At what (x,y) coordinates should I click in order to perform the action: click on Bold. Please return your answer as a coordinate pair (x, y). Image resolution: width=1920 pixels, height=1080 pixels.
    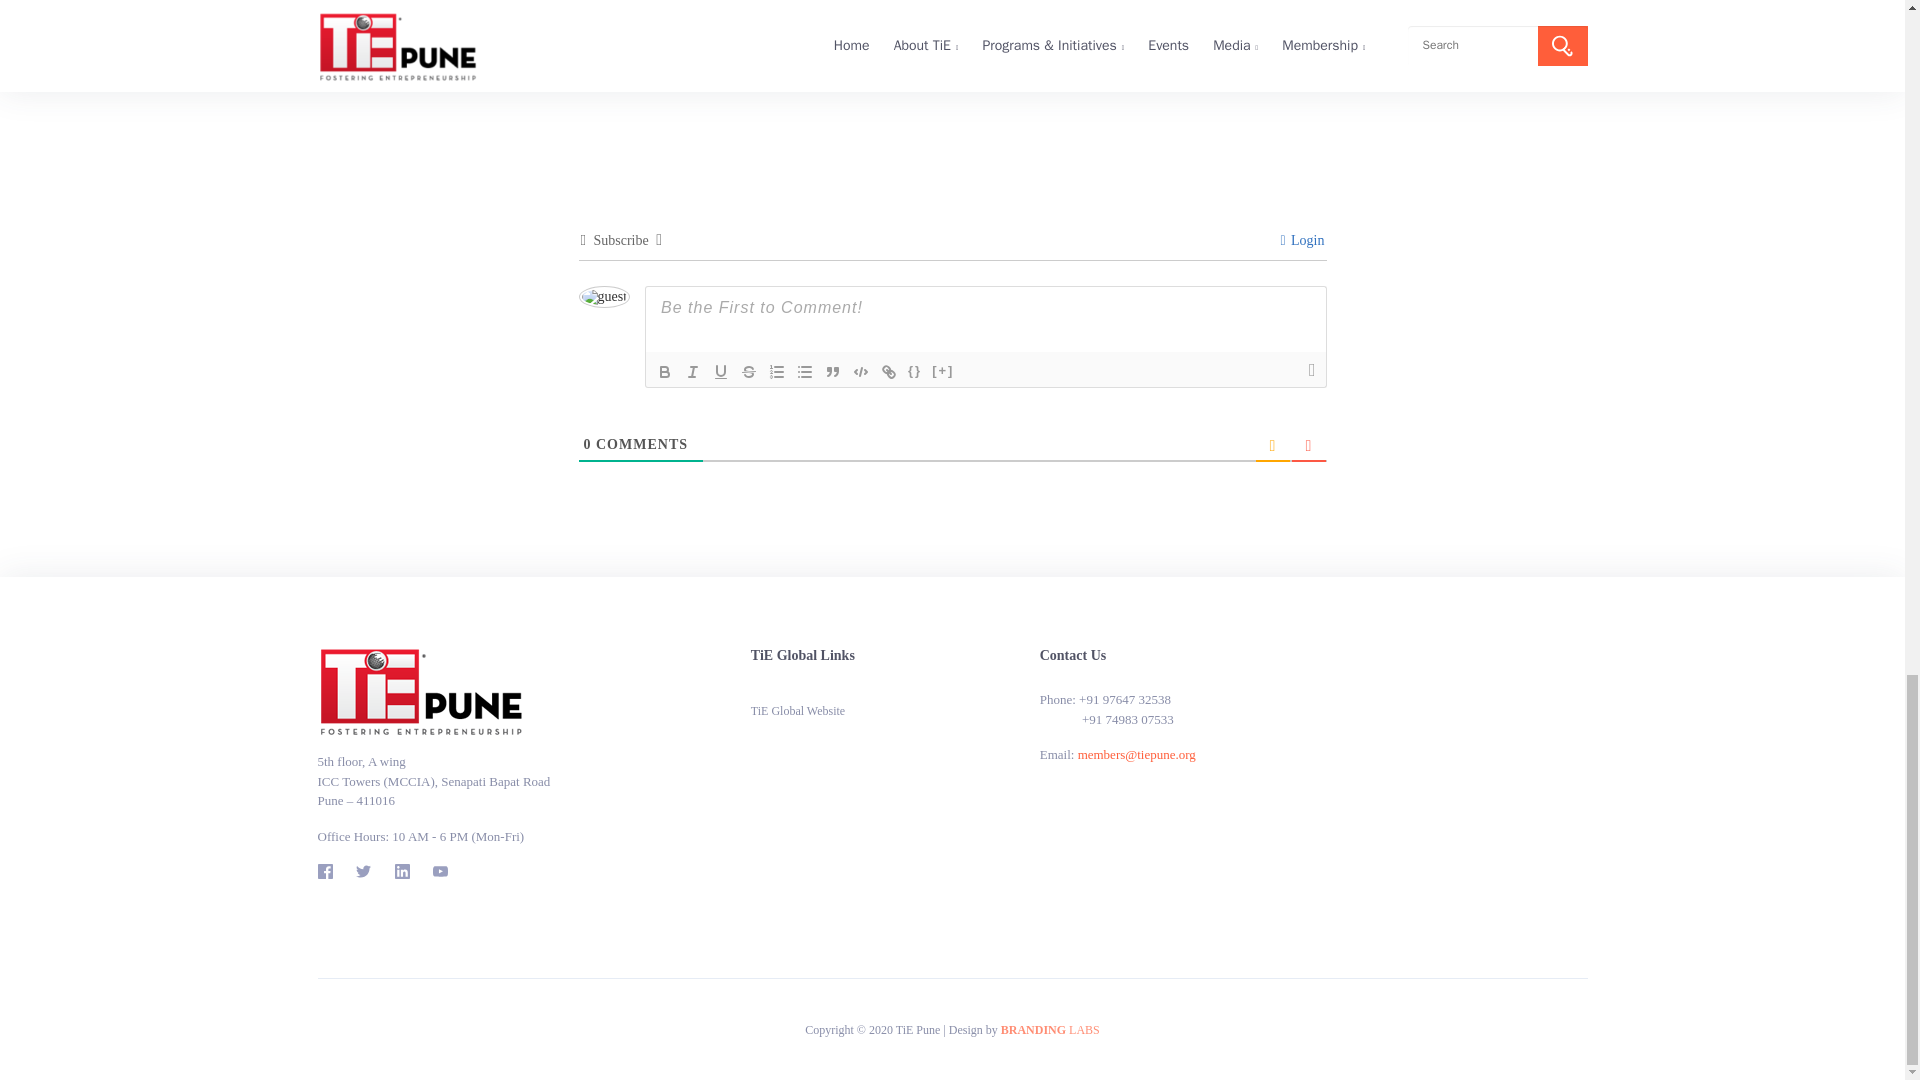
    Looking at the image, I should click on (664, 372).